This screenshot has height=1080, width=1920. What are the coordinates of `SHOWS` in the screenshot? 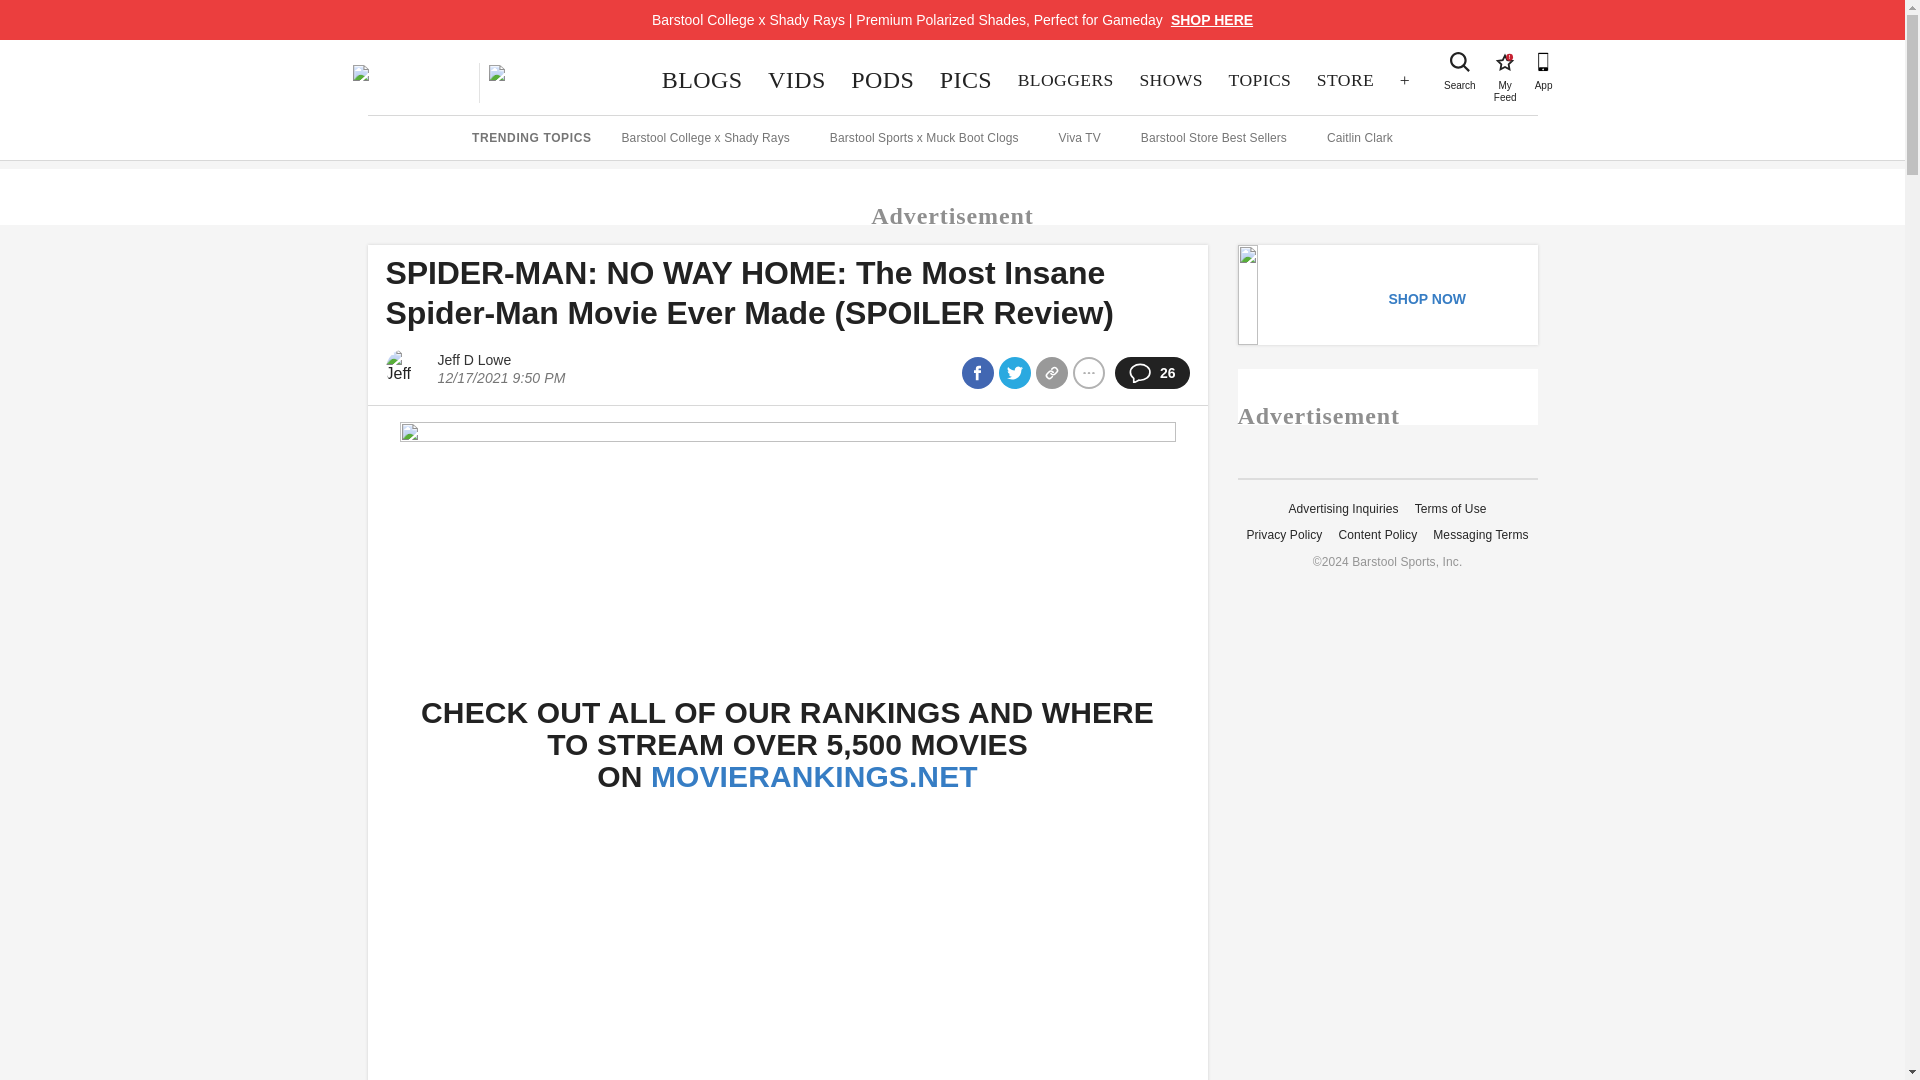 It's located at (1171, 80).